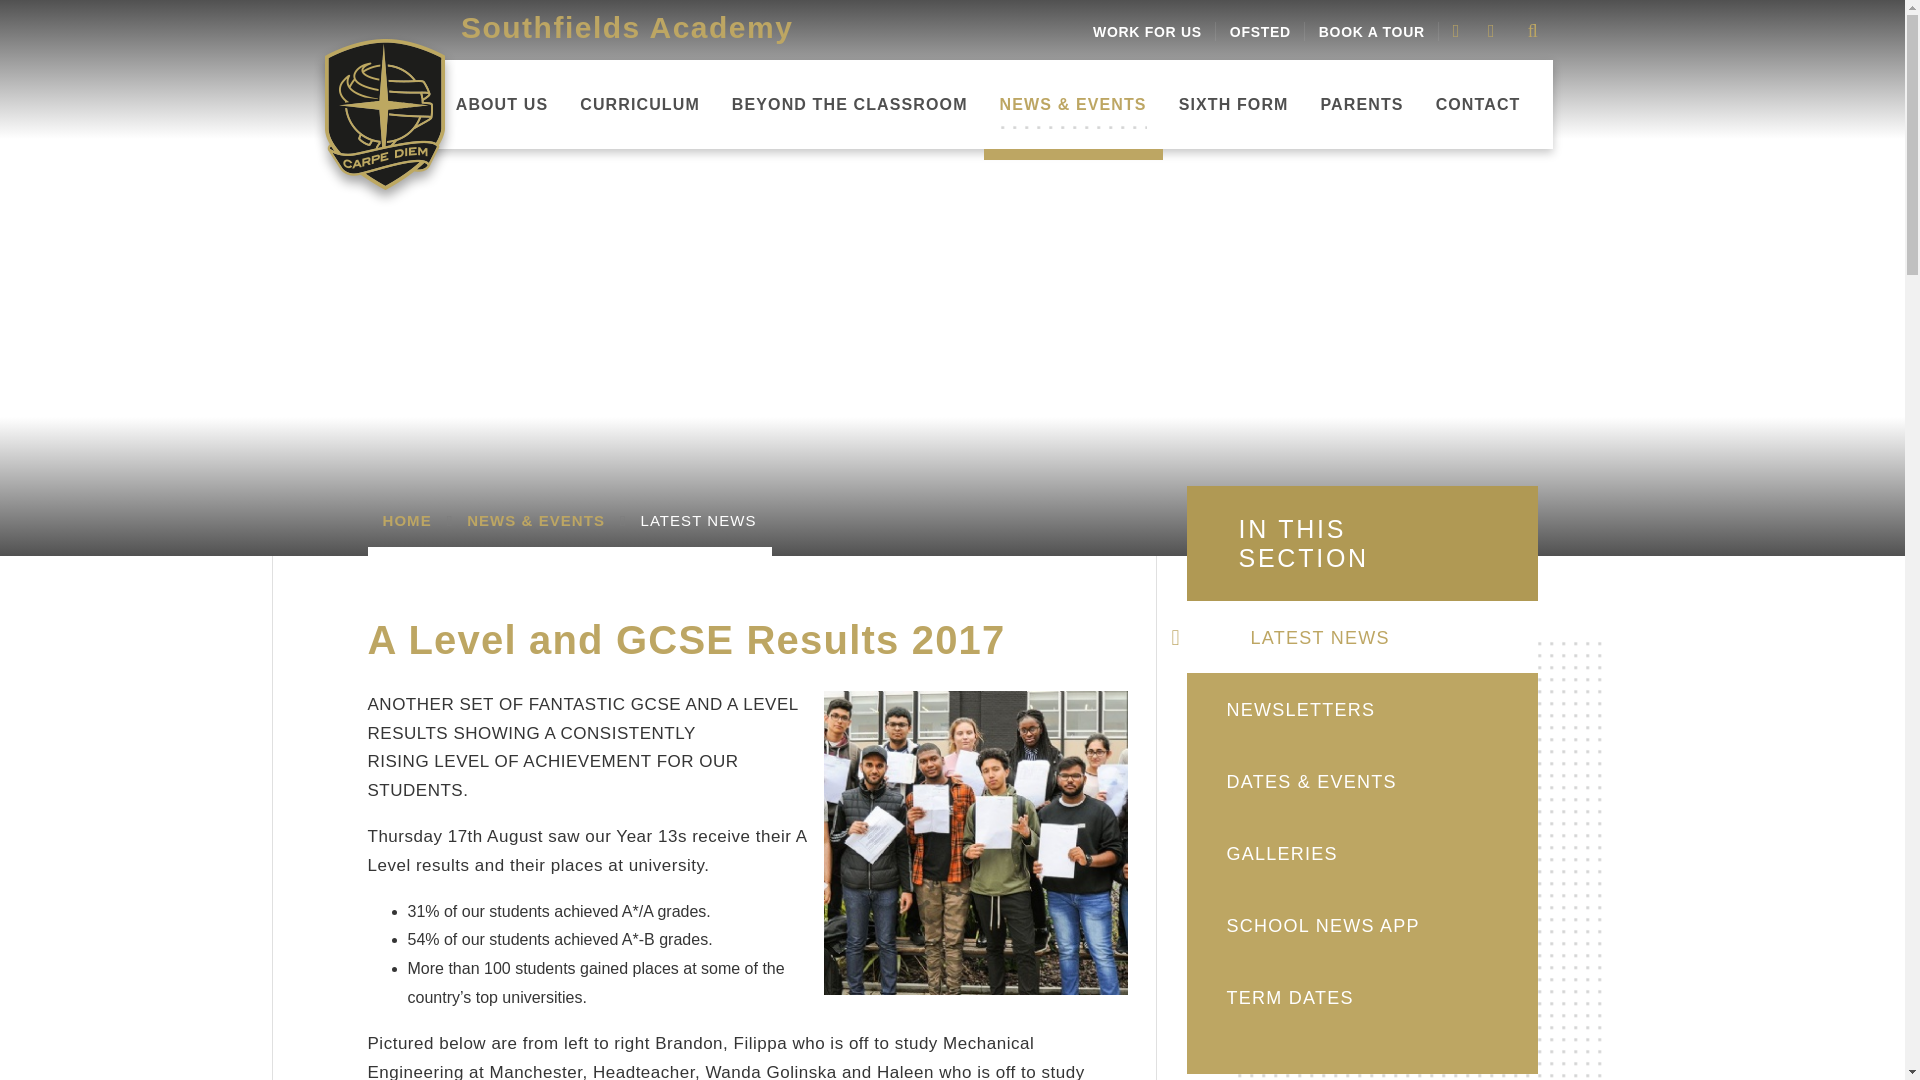 The image size is (1920, 1080). Describe the element at coordinates (502, 104) in the screenshot. I see `ABOUT US` at that location.